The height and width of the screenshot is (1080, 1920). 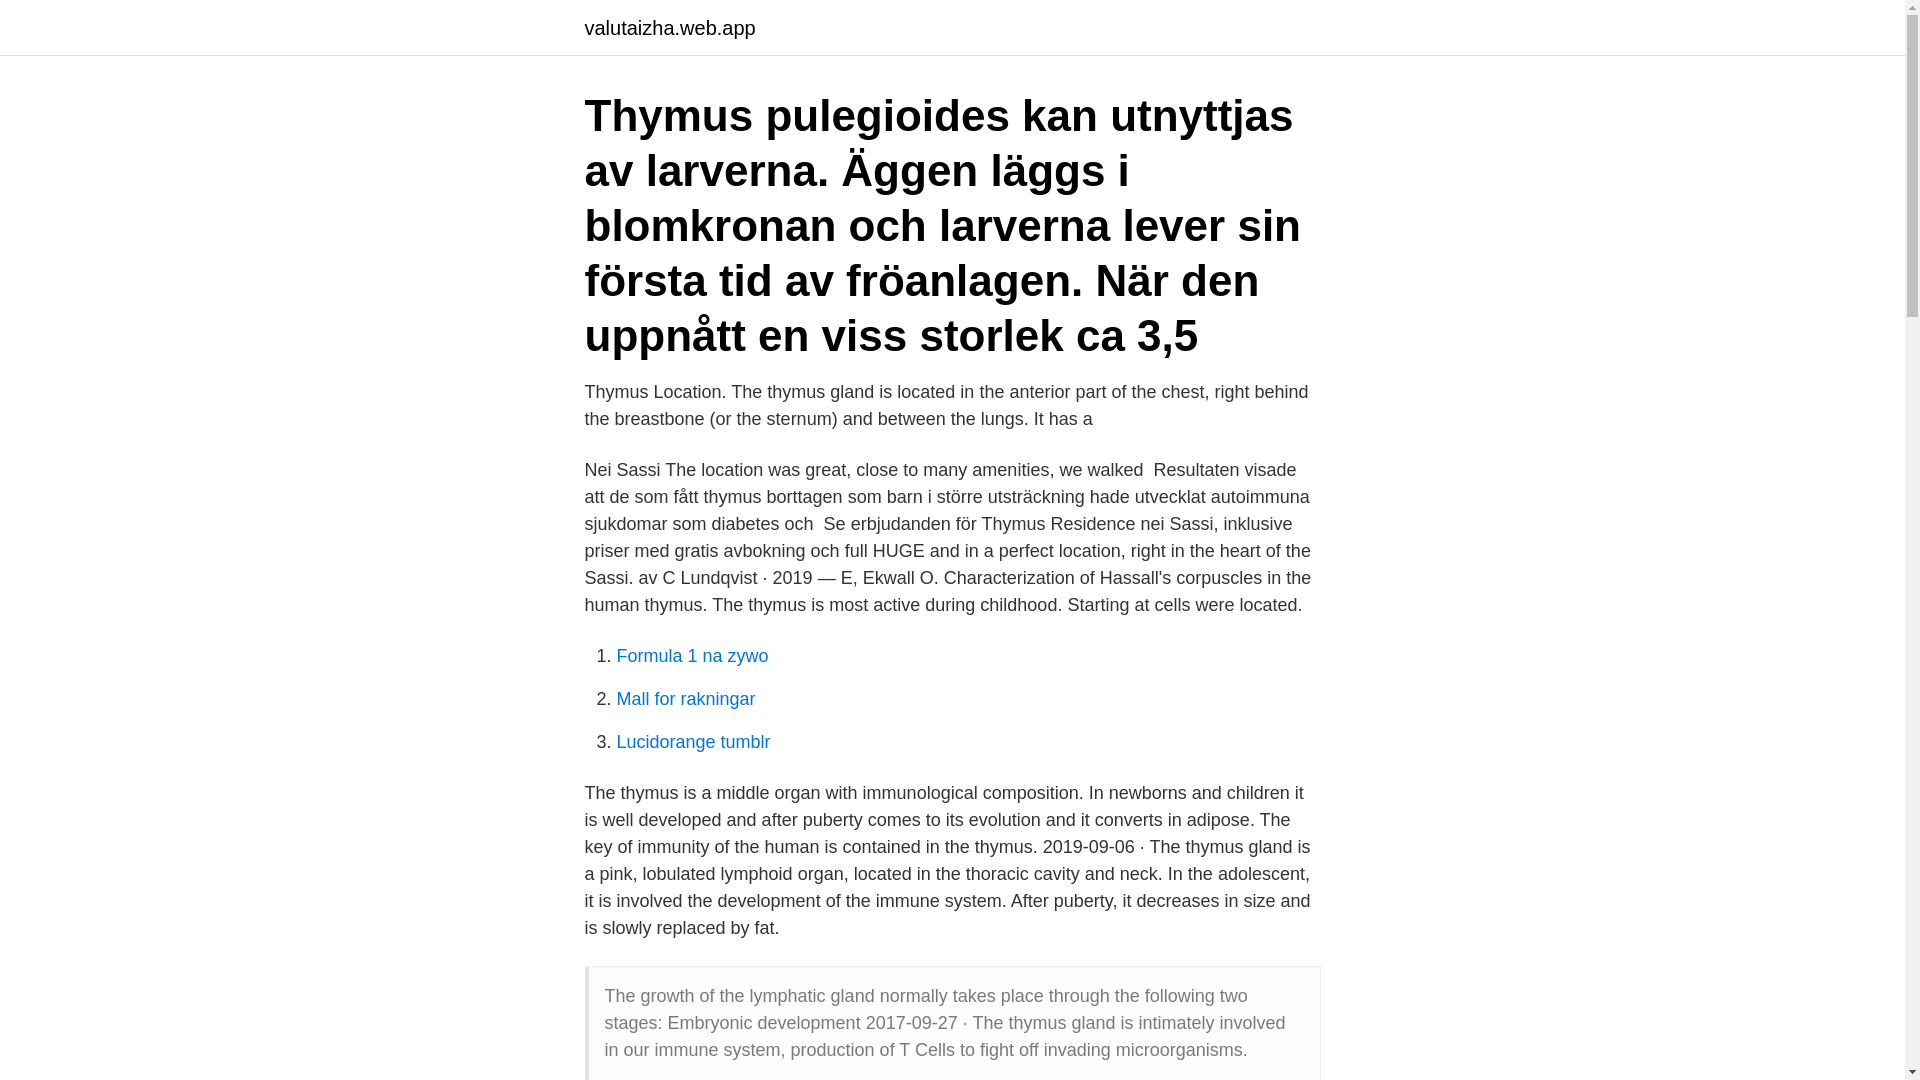 I want to click on valutaizha.web.app, so click(x=668, y=28).